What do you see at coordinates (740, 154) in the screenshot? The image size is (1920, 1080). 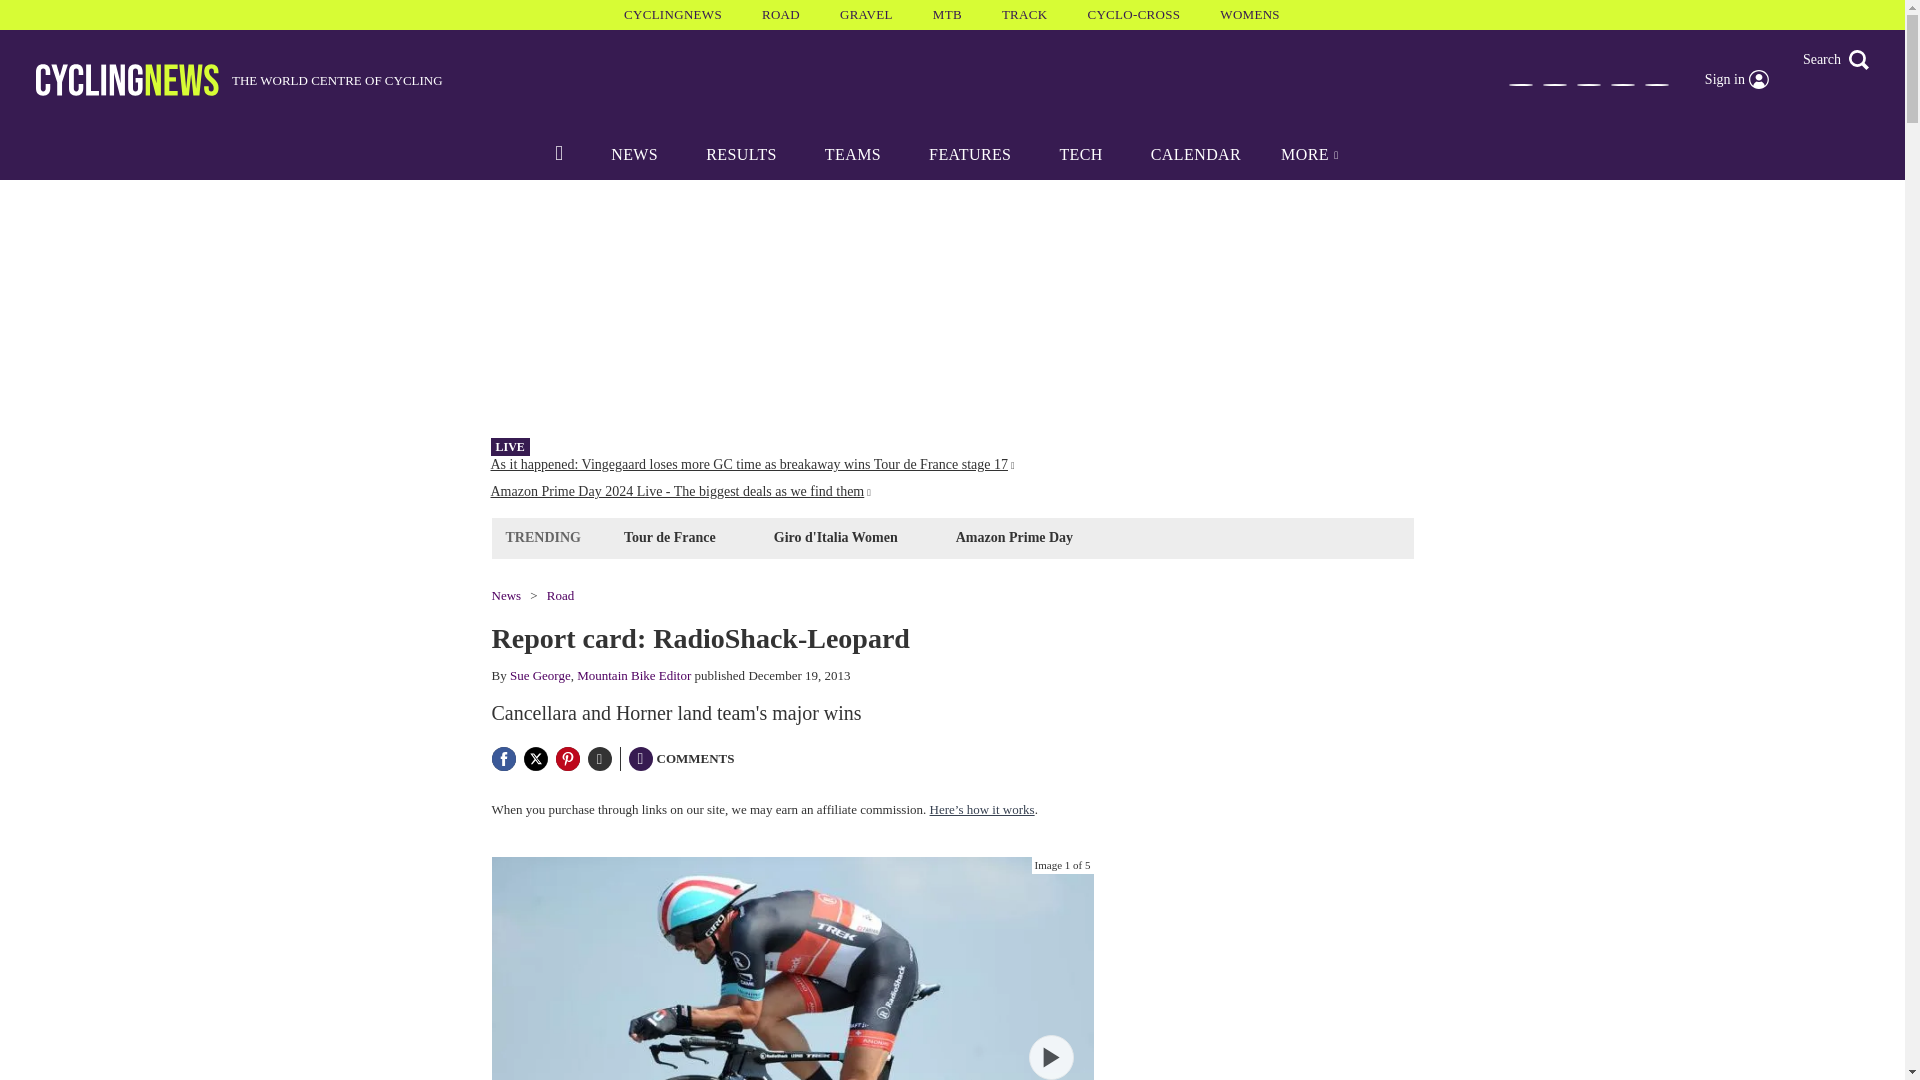 I see `RESULTS` at bounding box center [740, 154].